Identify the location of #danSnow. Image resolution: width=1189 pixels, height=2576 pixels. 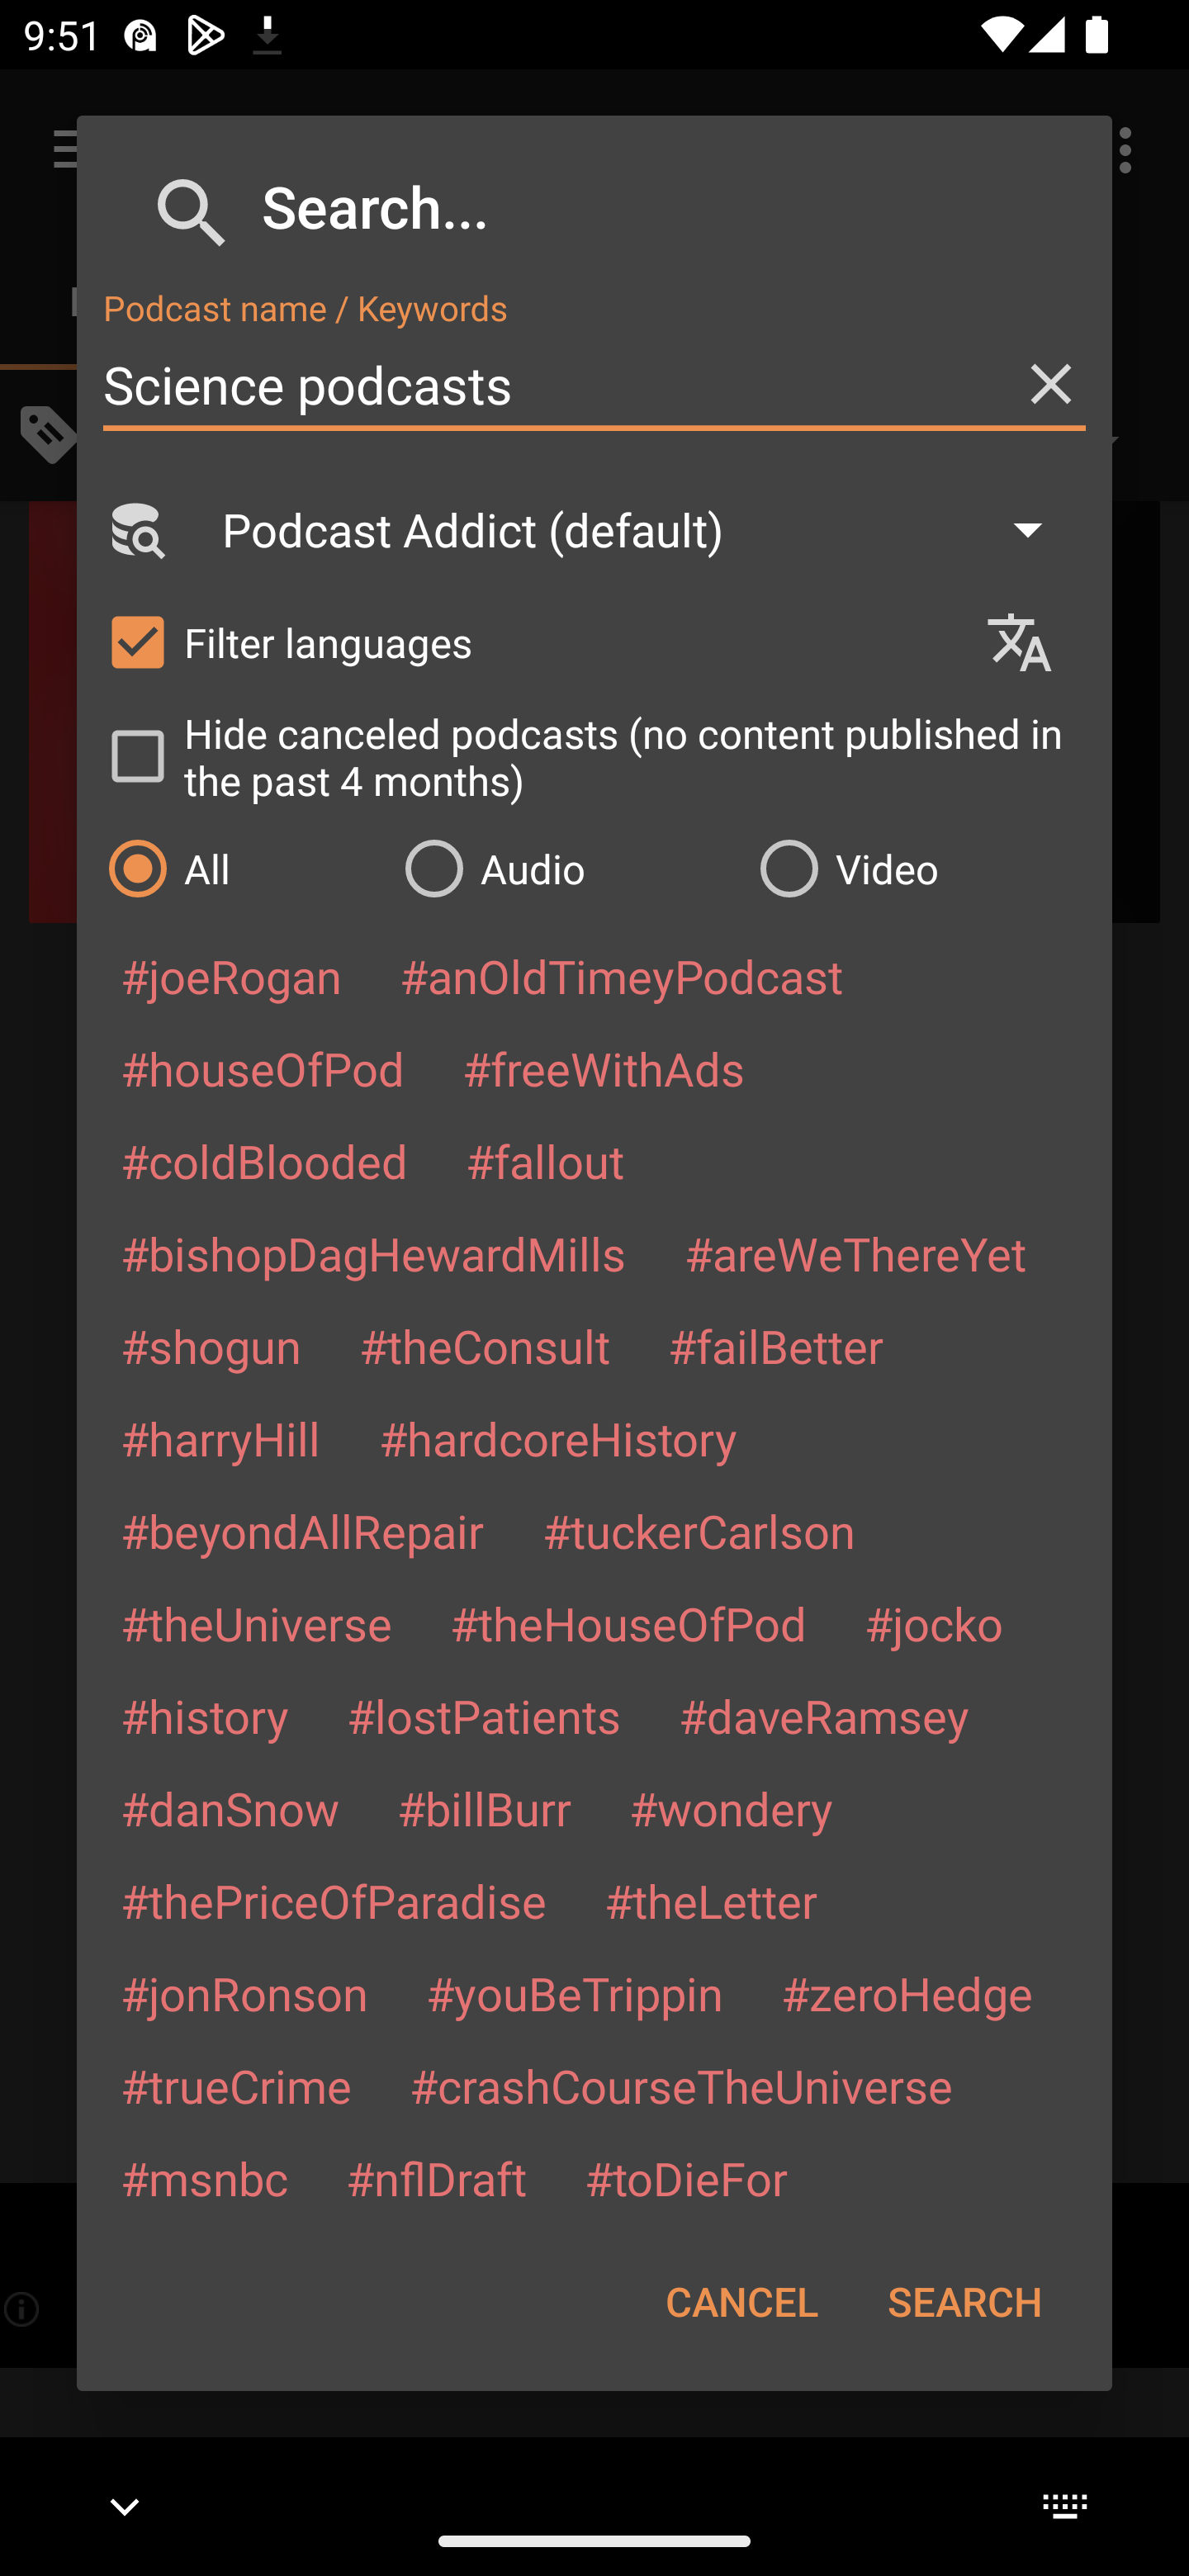
(230, 1808).